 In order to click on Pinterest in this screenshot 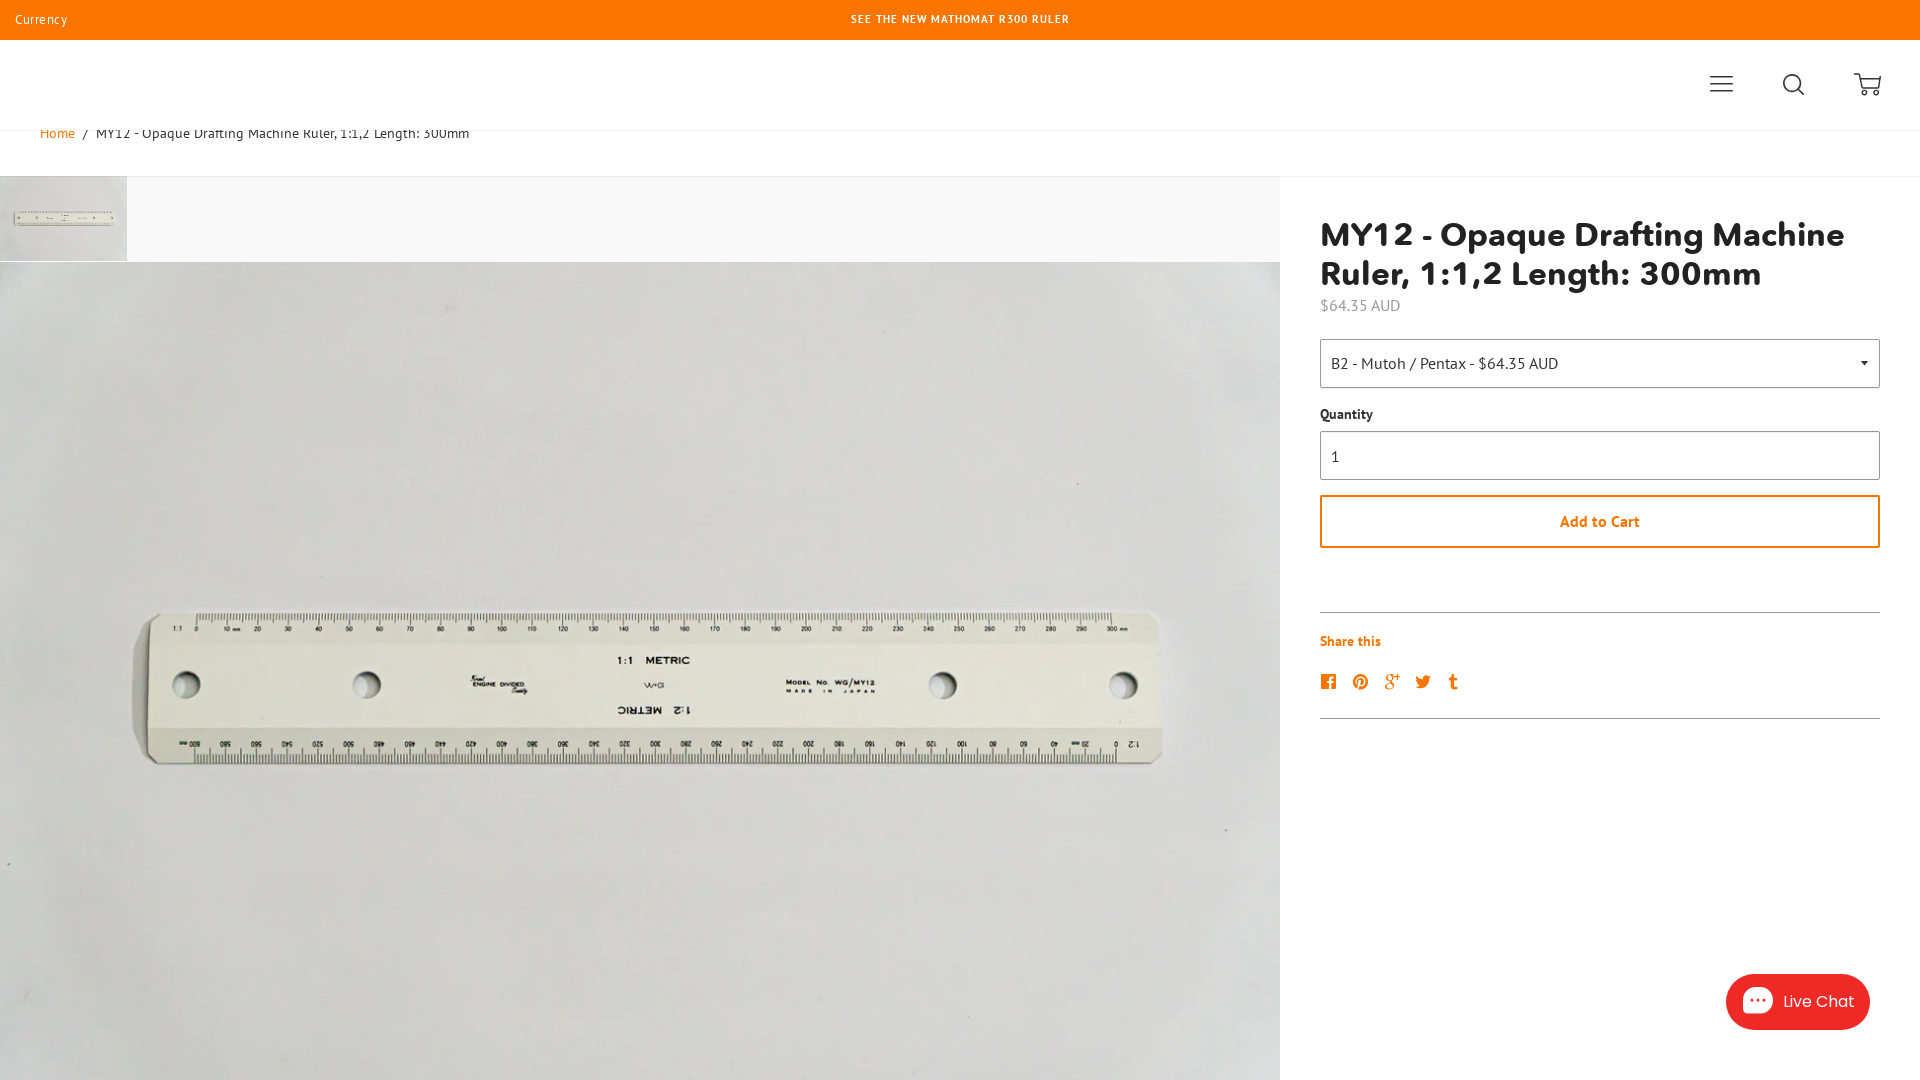, I will do `click(1366, 680)`.